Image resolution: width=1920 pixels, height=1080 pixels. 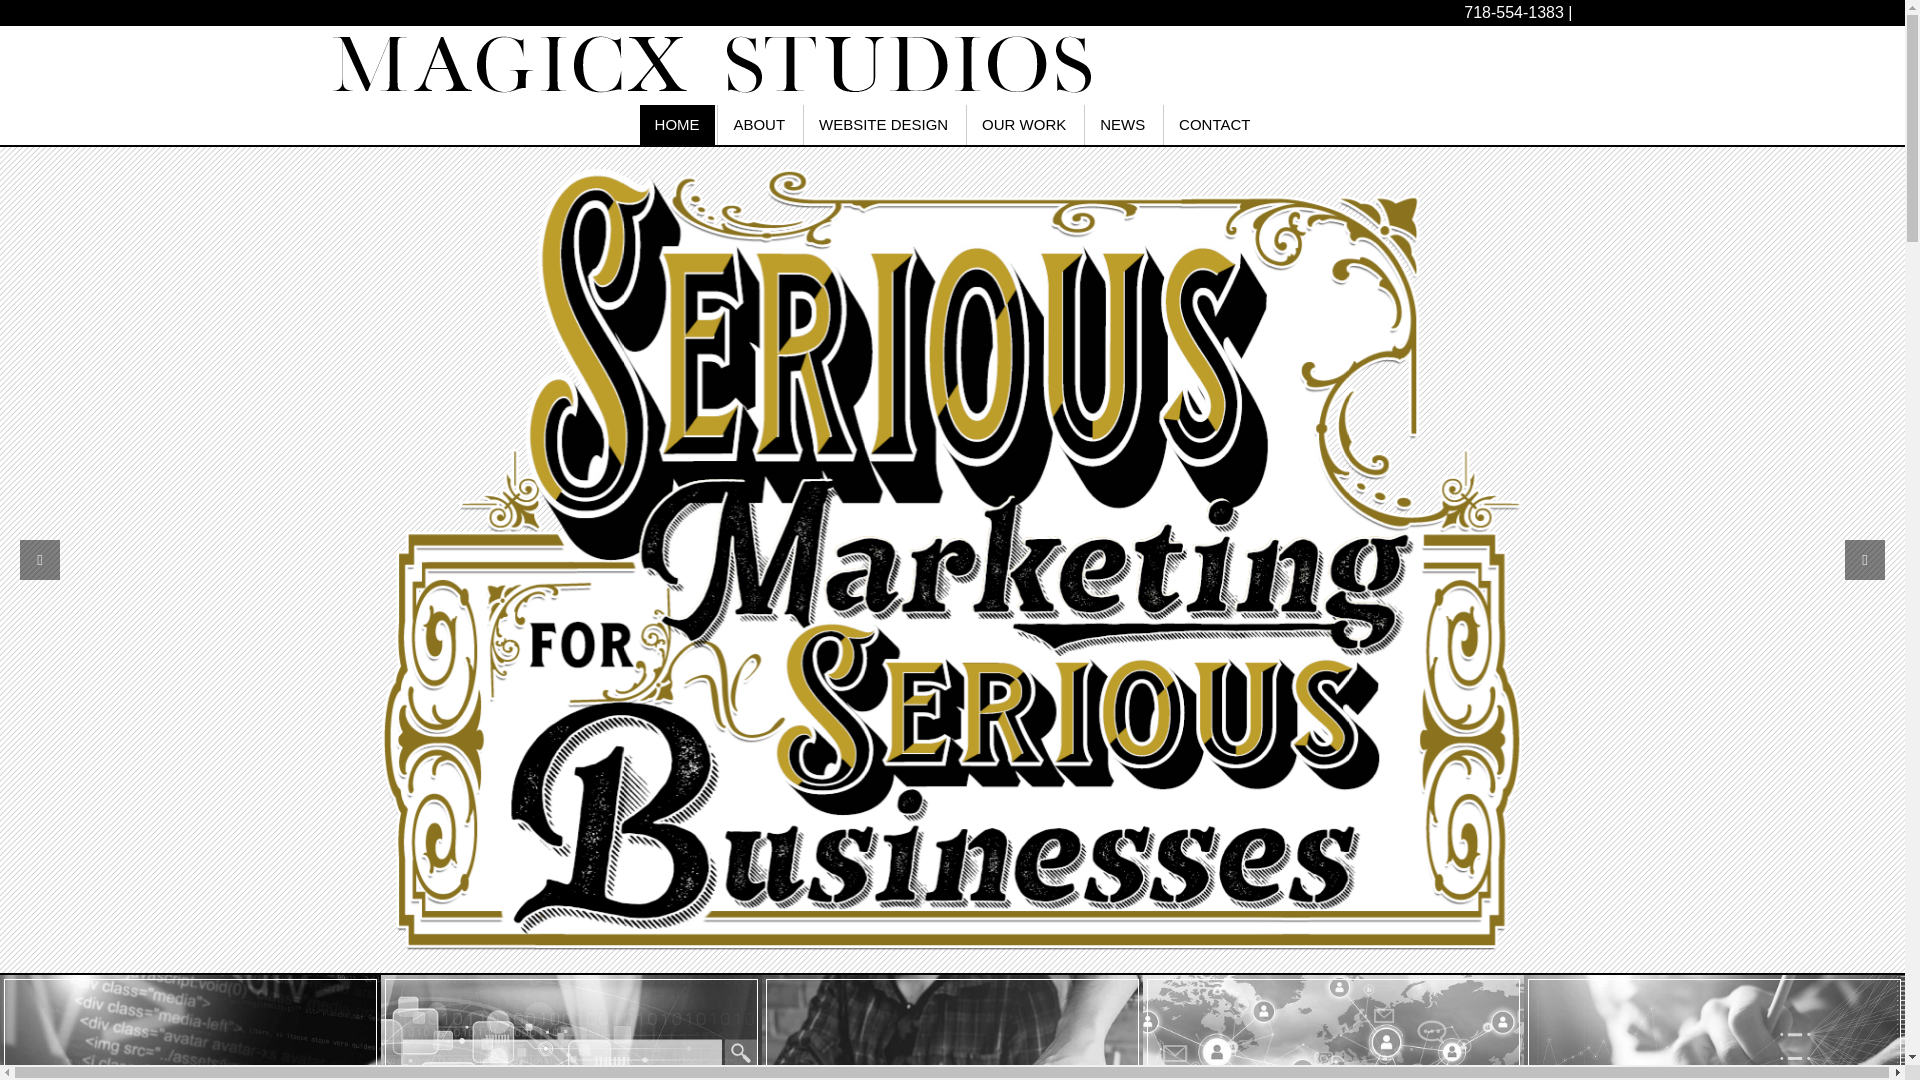 I want to click on Skip to content, so click(x=1122, y=124).